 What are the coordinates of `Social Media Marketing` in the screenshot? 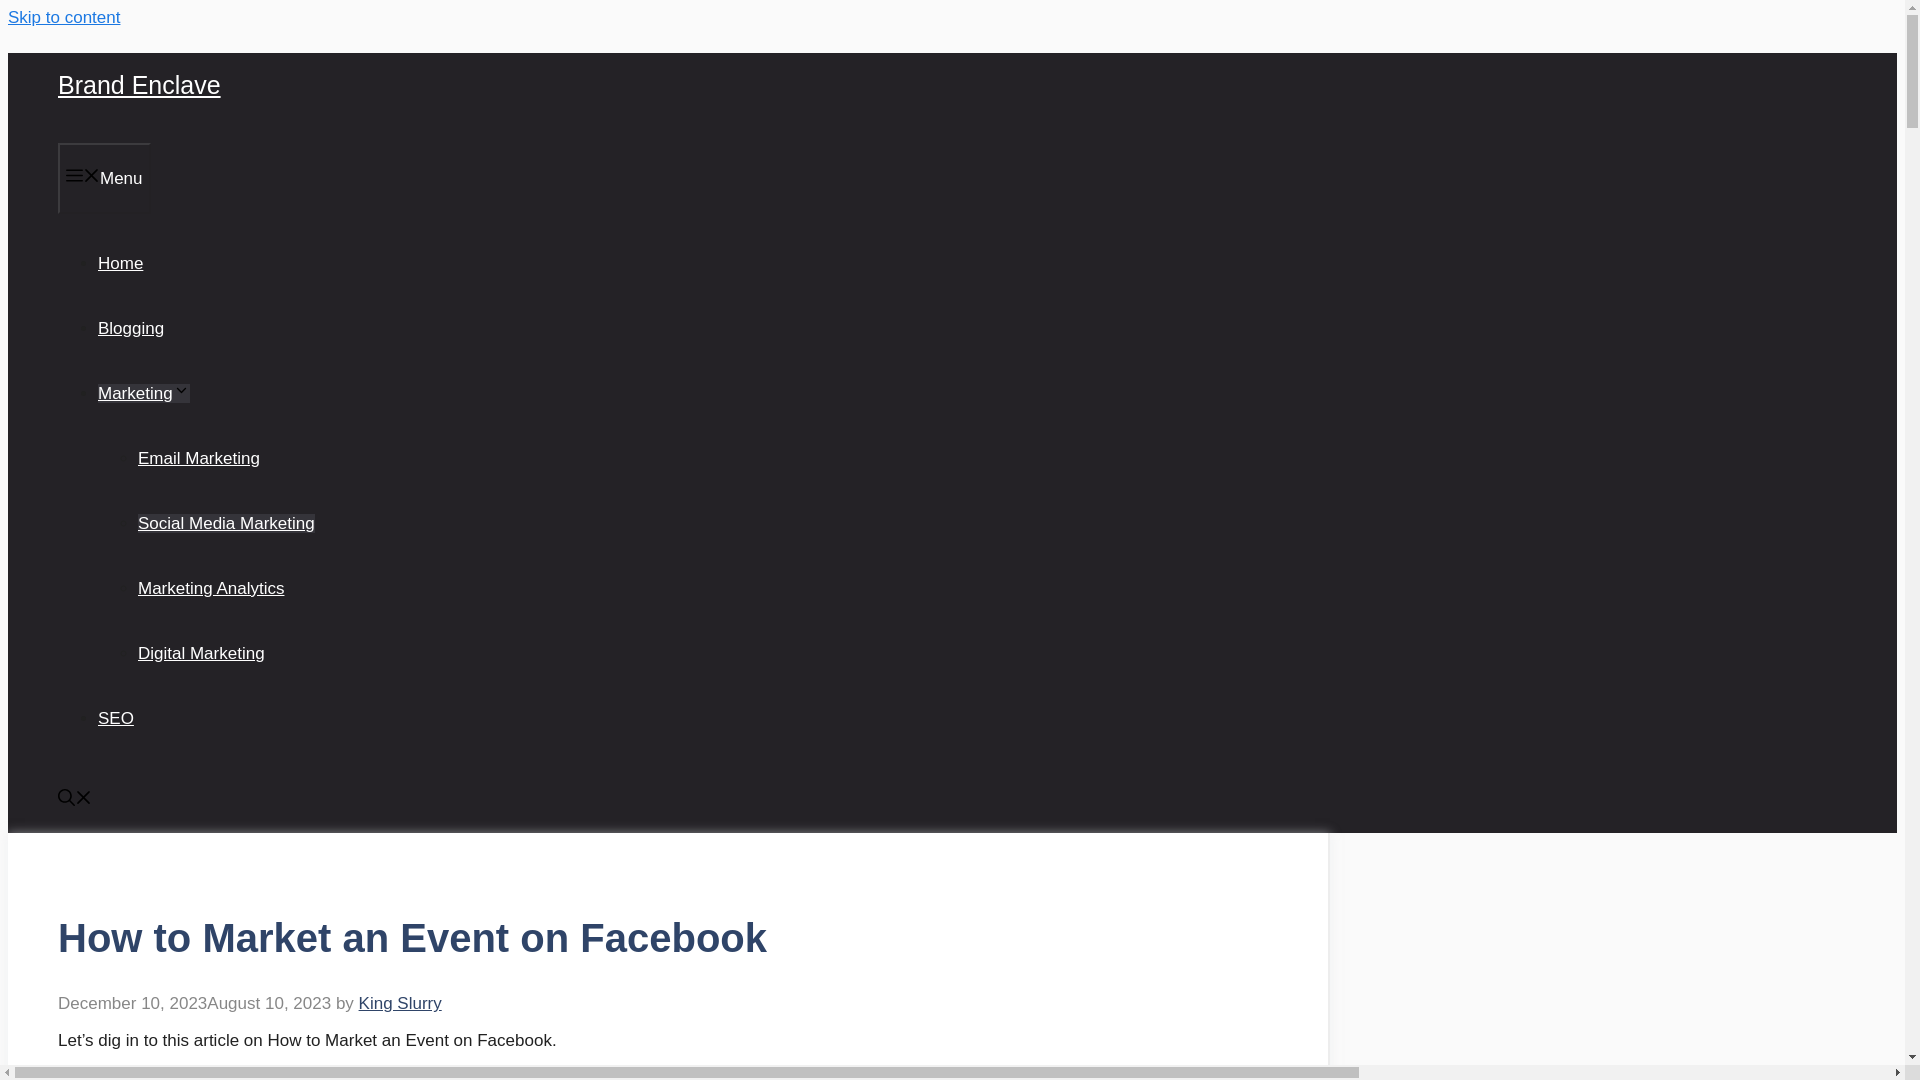 It's located at (226, 524).